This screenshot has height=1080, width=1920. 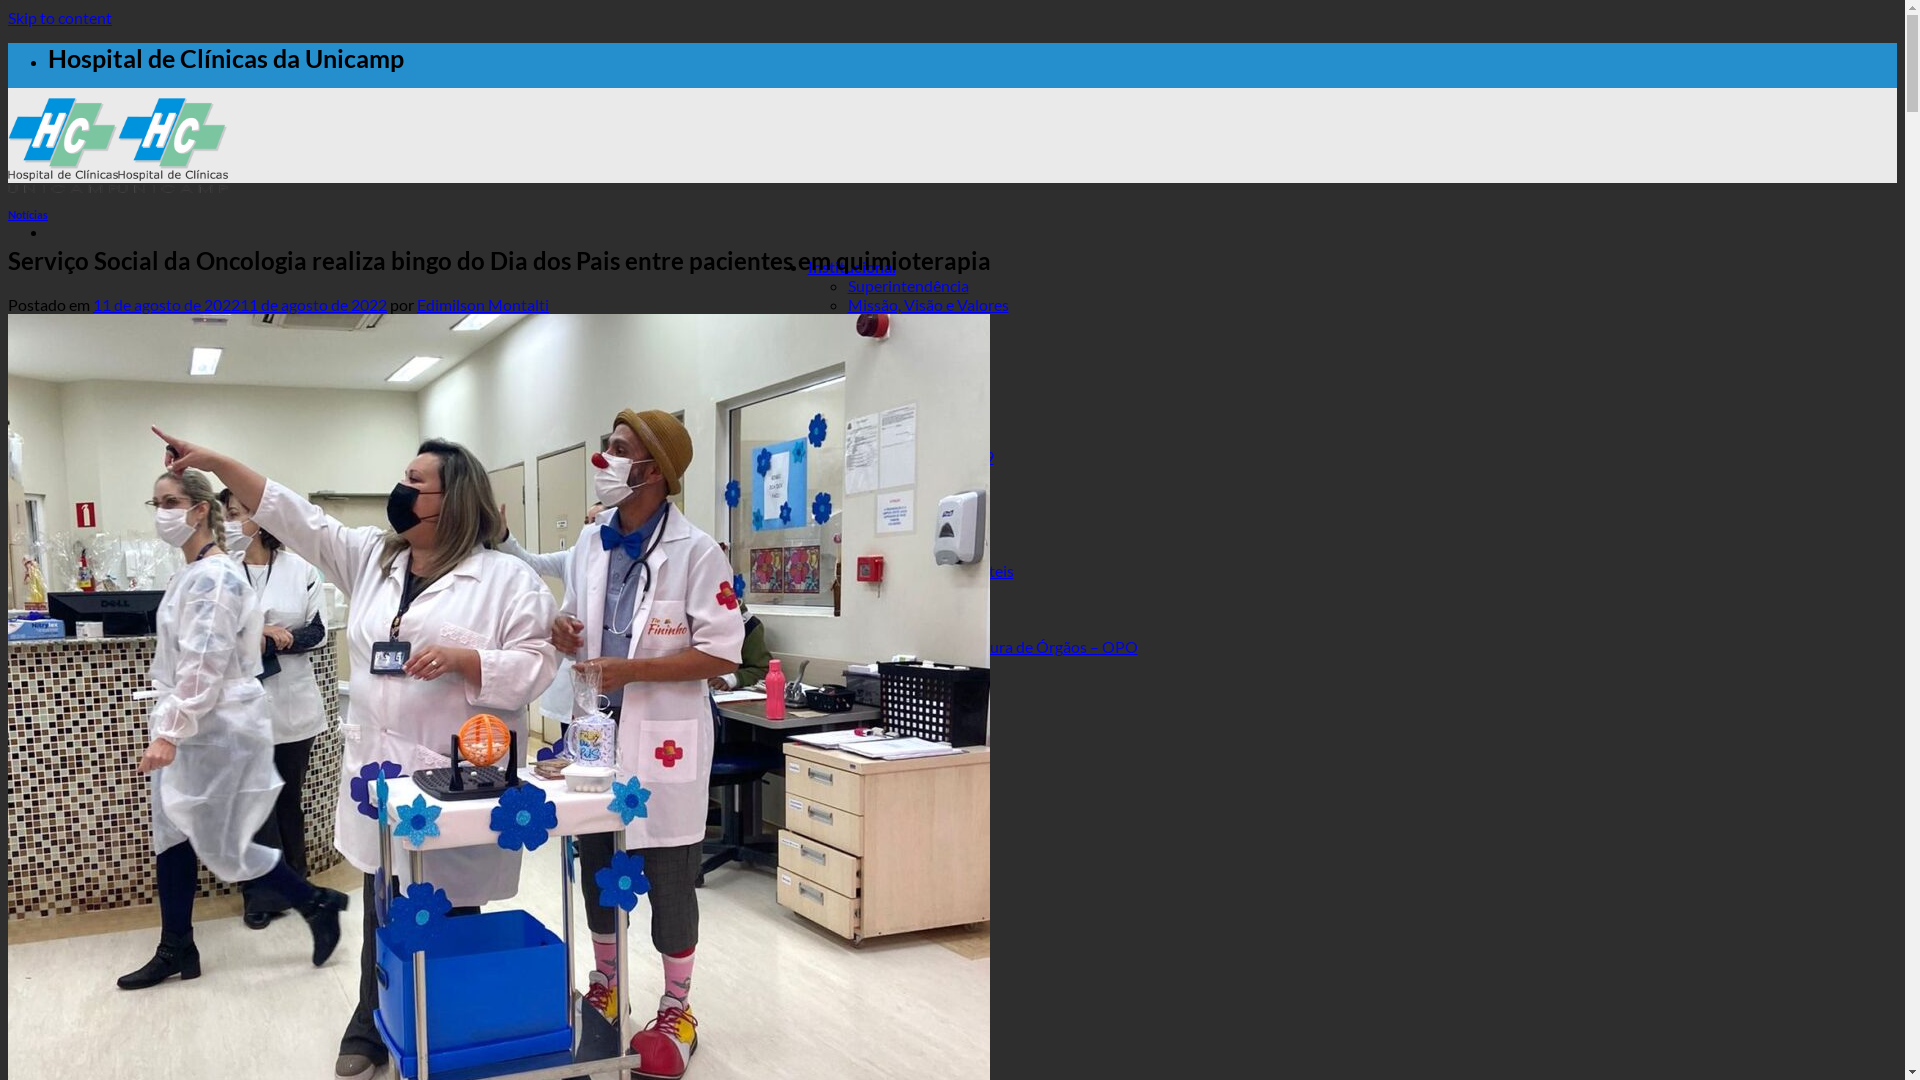 I want to click on Edimilson Montalti, so click(x=483, y=304).